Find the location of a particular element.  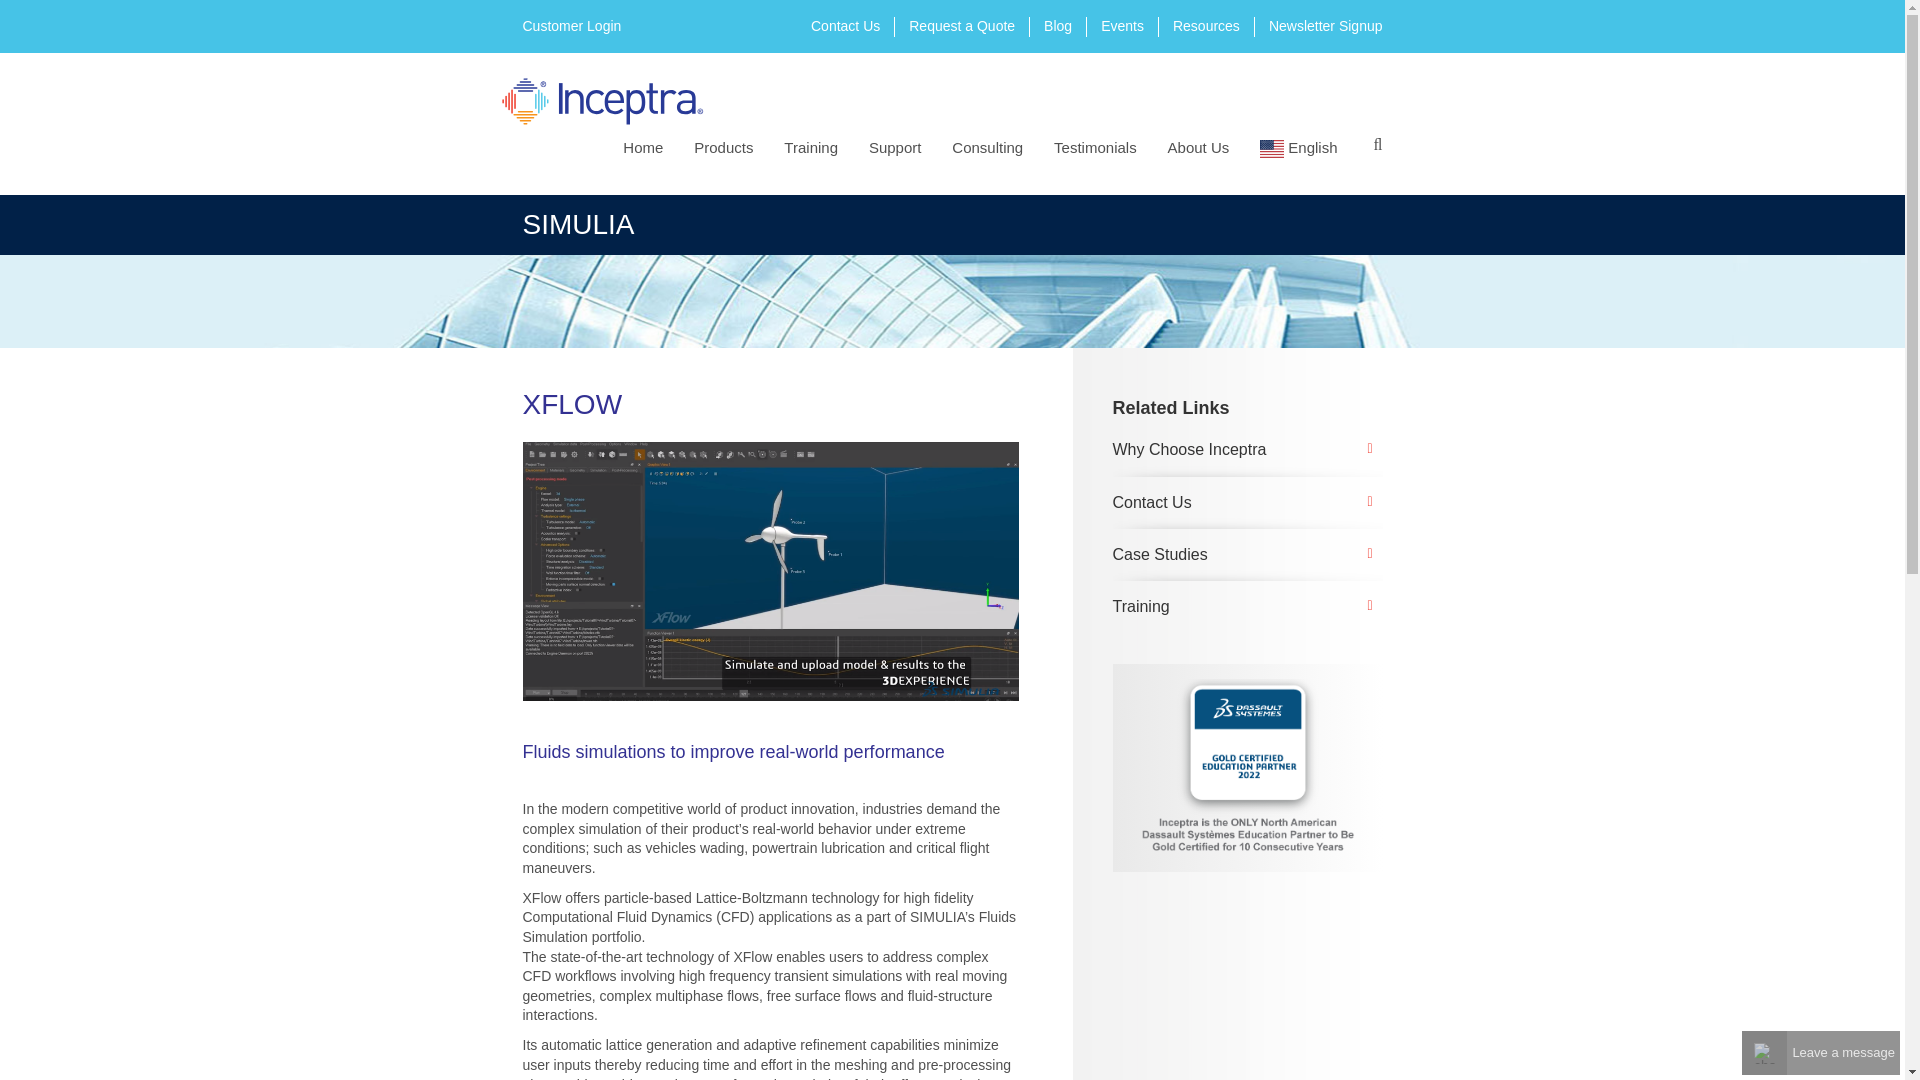

Training is located at coordinates (814, 147).